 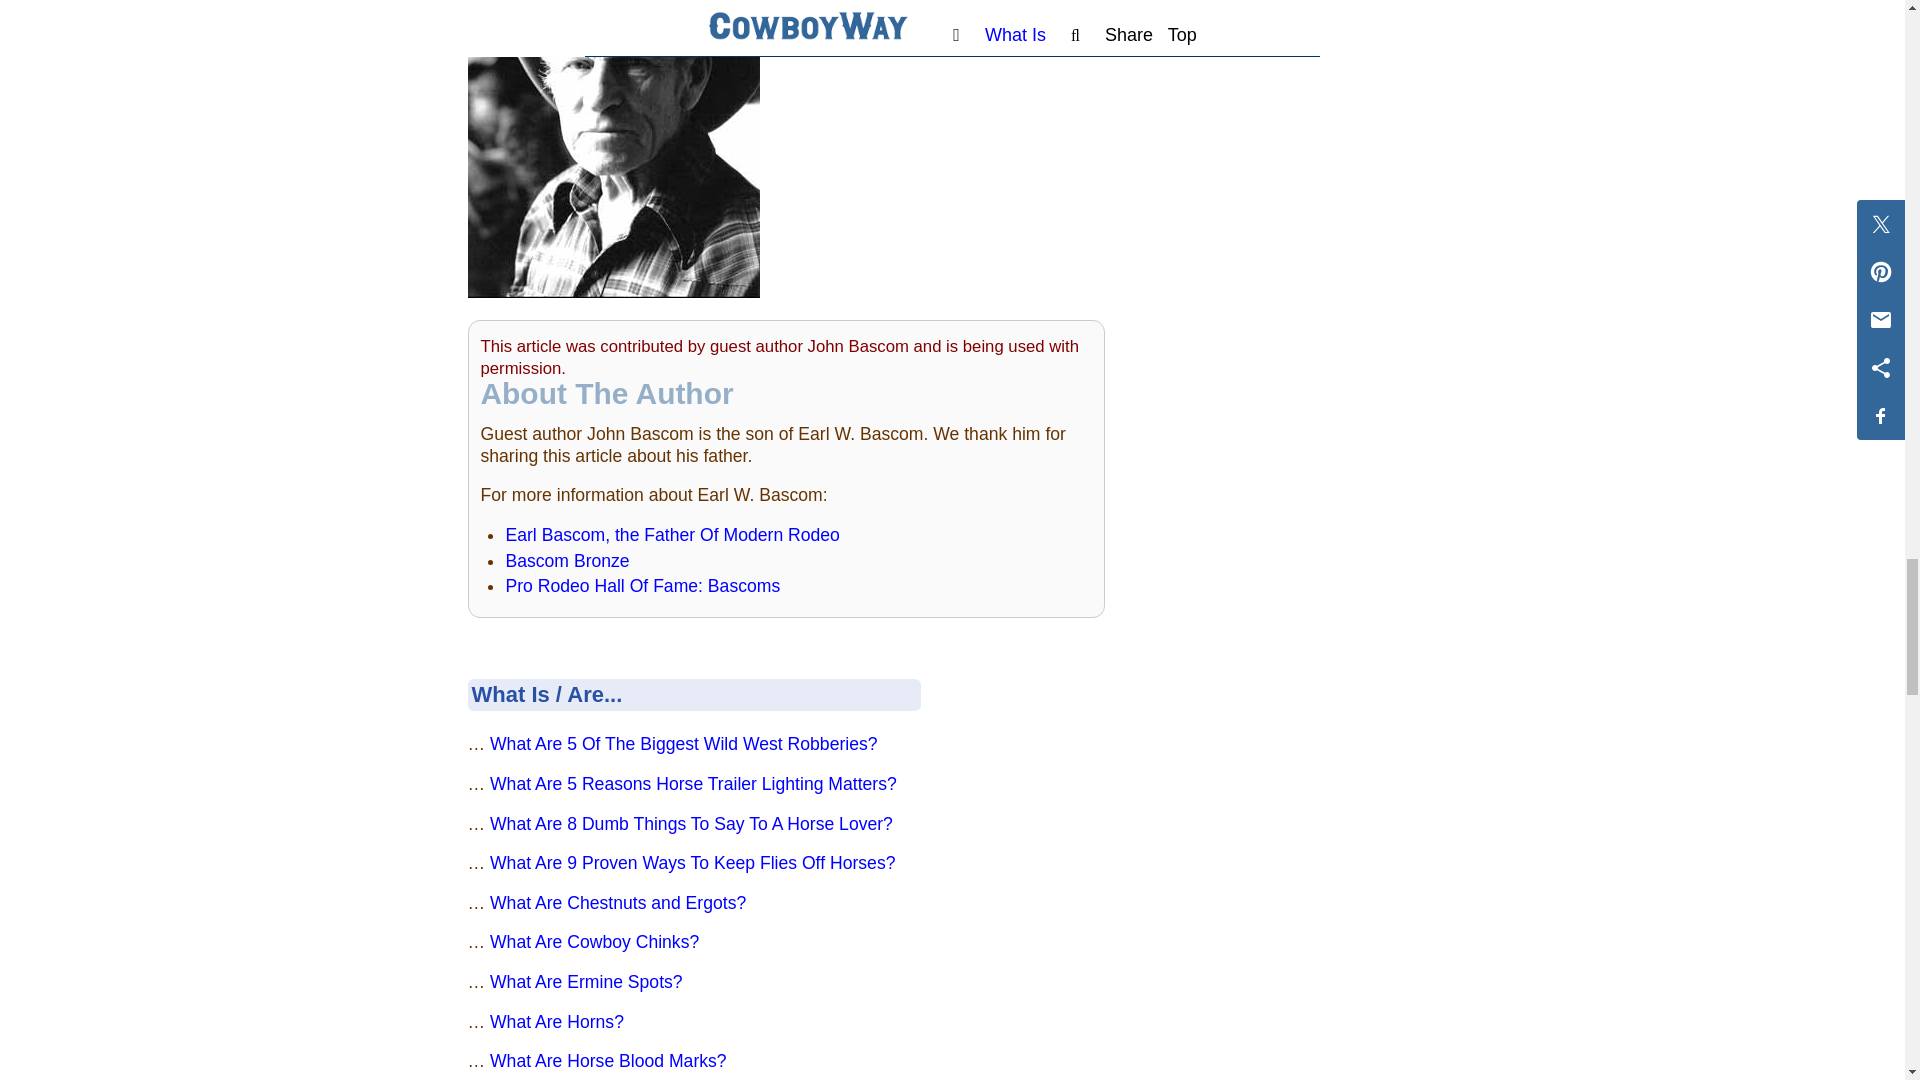 What do you see at coordinates (642, 586) in the screenshot?
I see `Pro Rodeo Hall Of Fame: Bascoms` at bounding box center [642, 586].